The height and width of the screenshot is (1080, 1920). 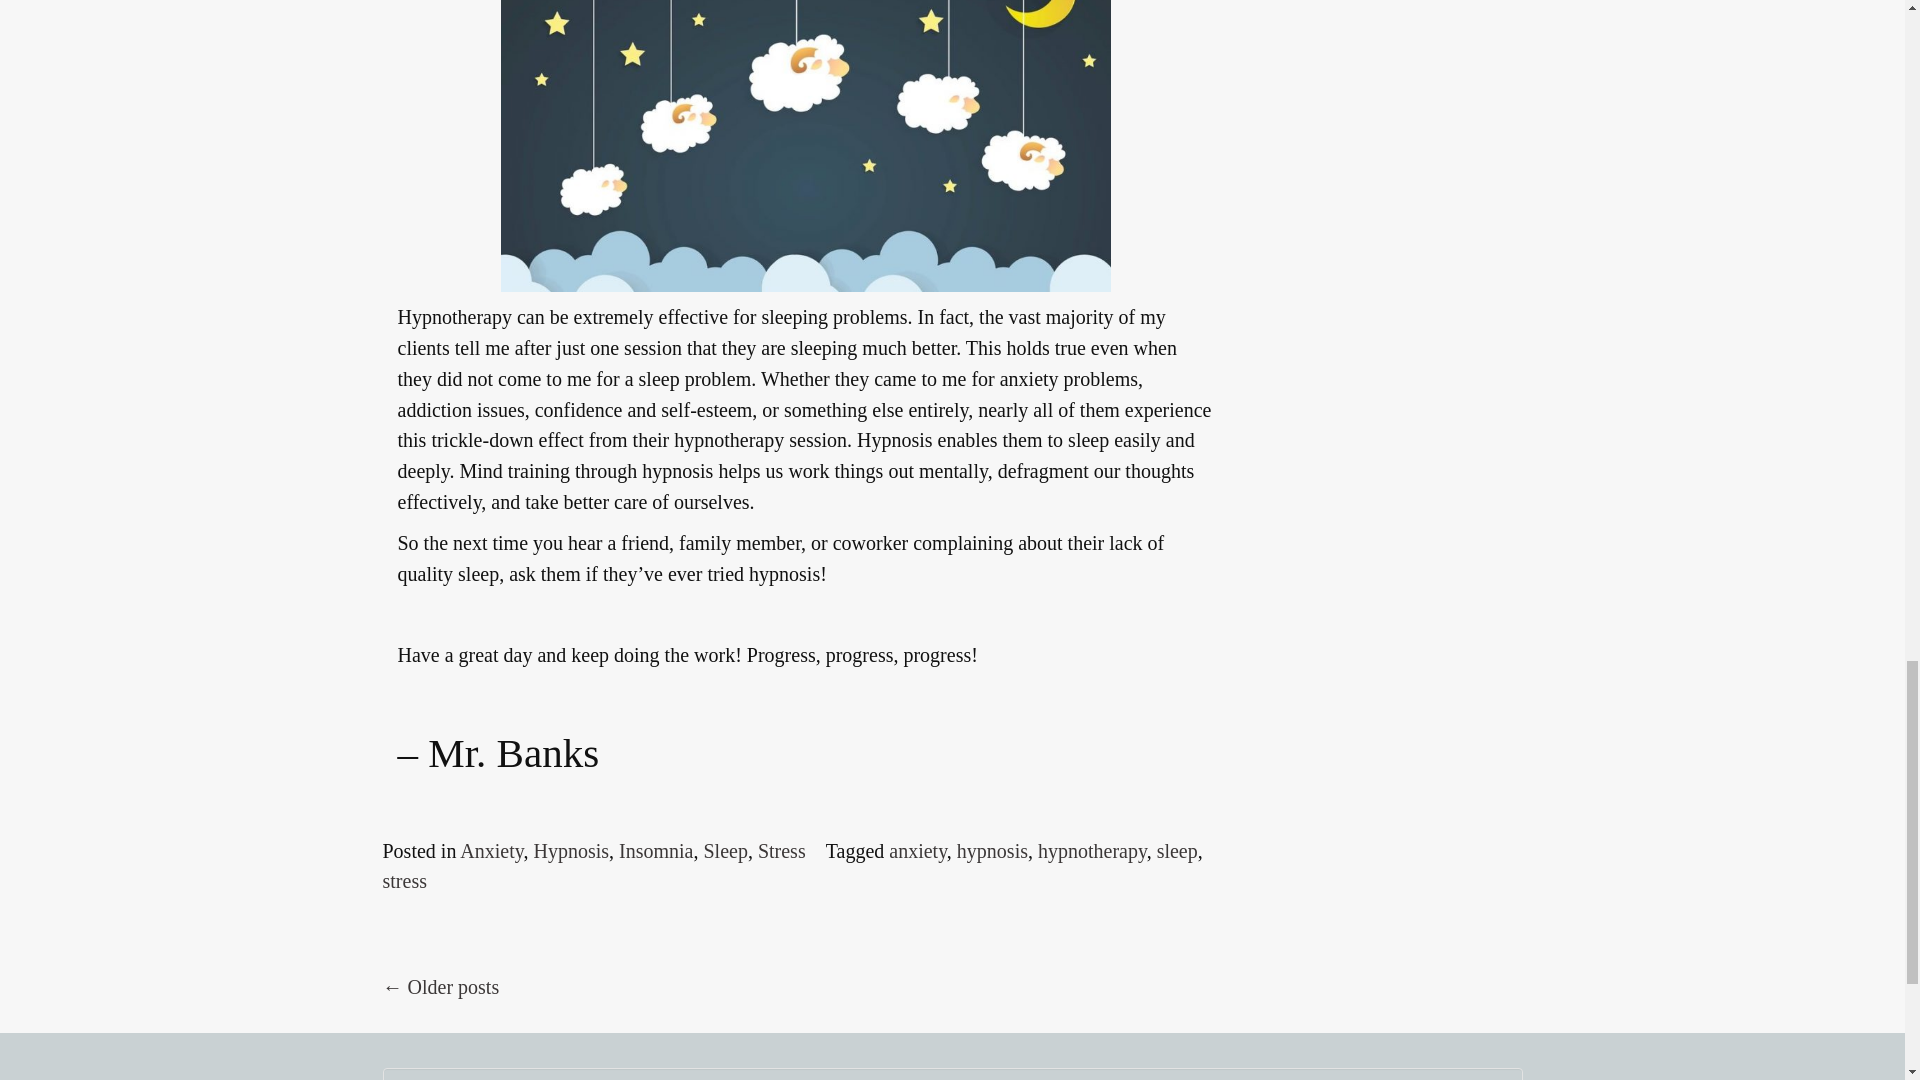 What do you see at coordinates (570, 850) in the screenshot?
I see `Hypnosis` at bounding box center [570, 850].